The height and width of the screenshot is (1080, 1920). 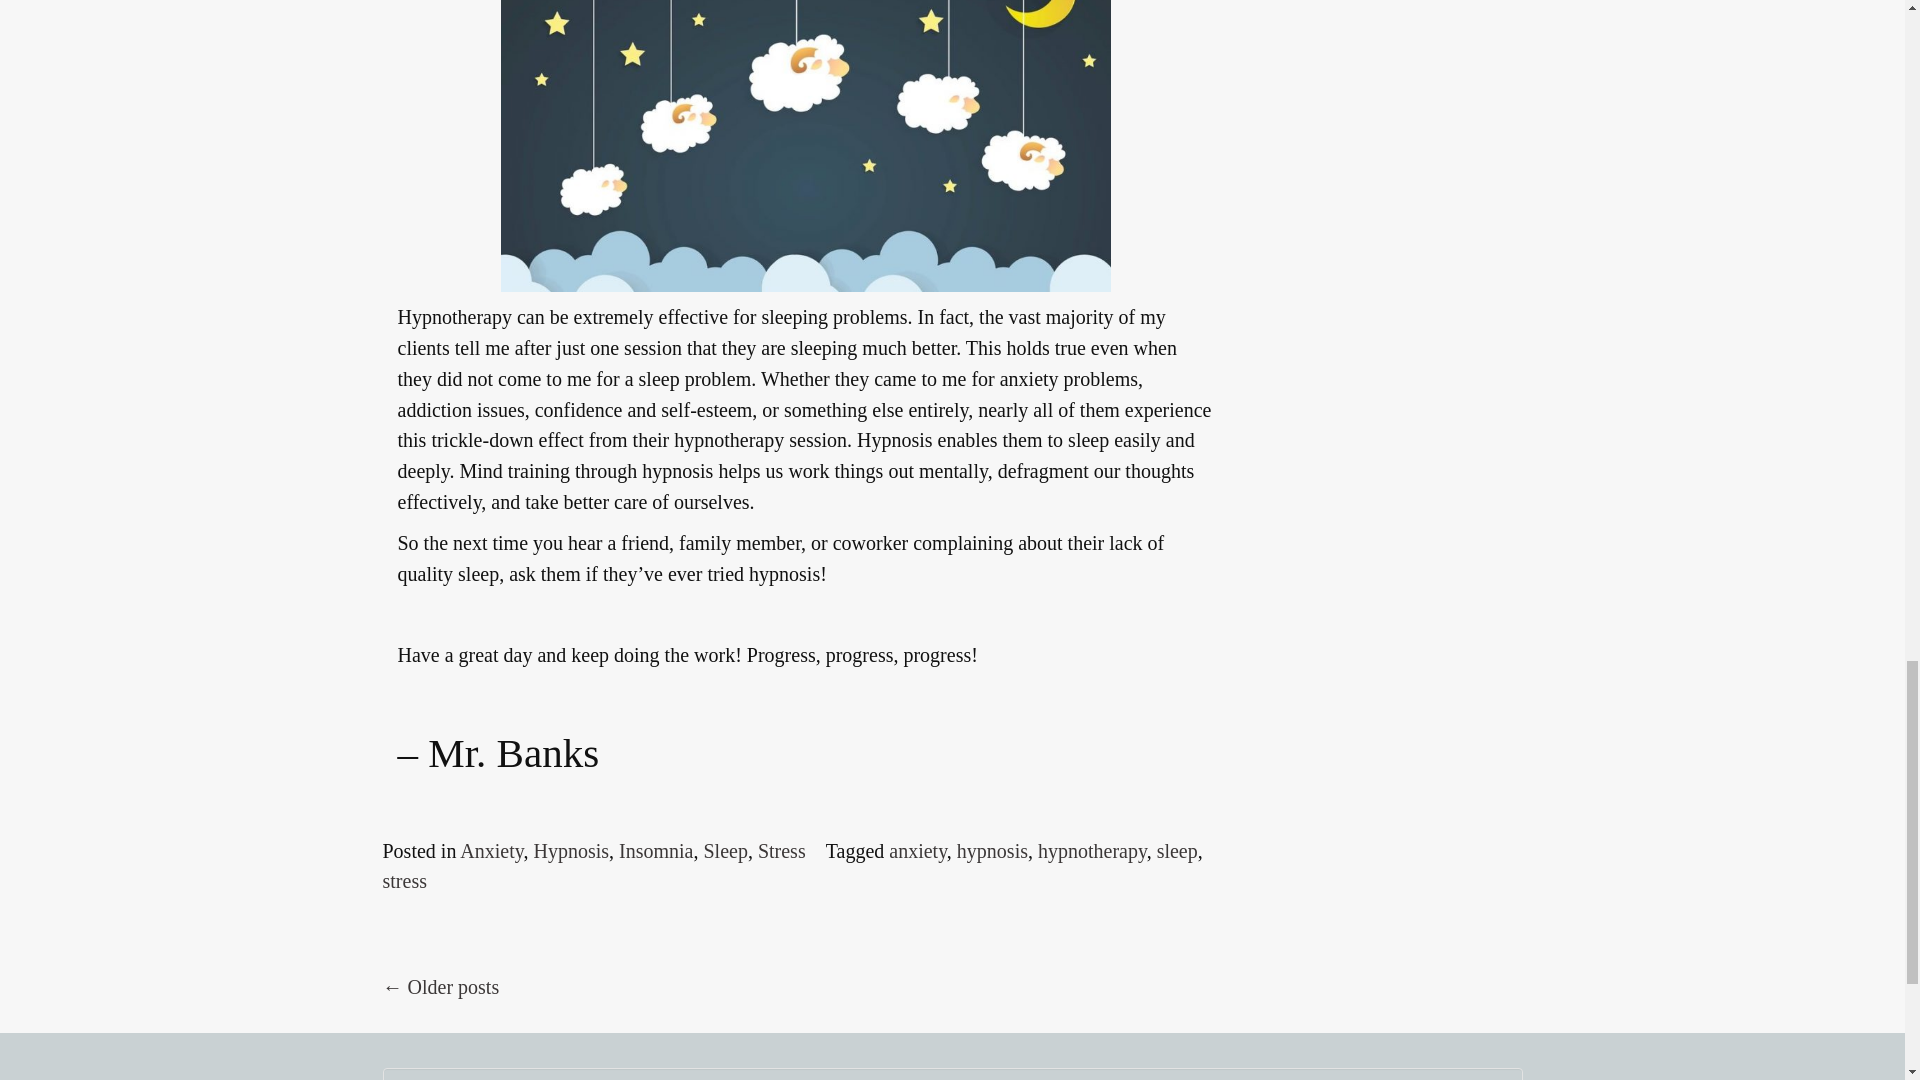 What do you see at coordinates (570, 850) in the screenshot?
I see `Hypnosis` at bounding box center [570, 850].